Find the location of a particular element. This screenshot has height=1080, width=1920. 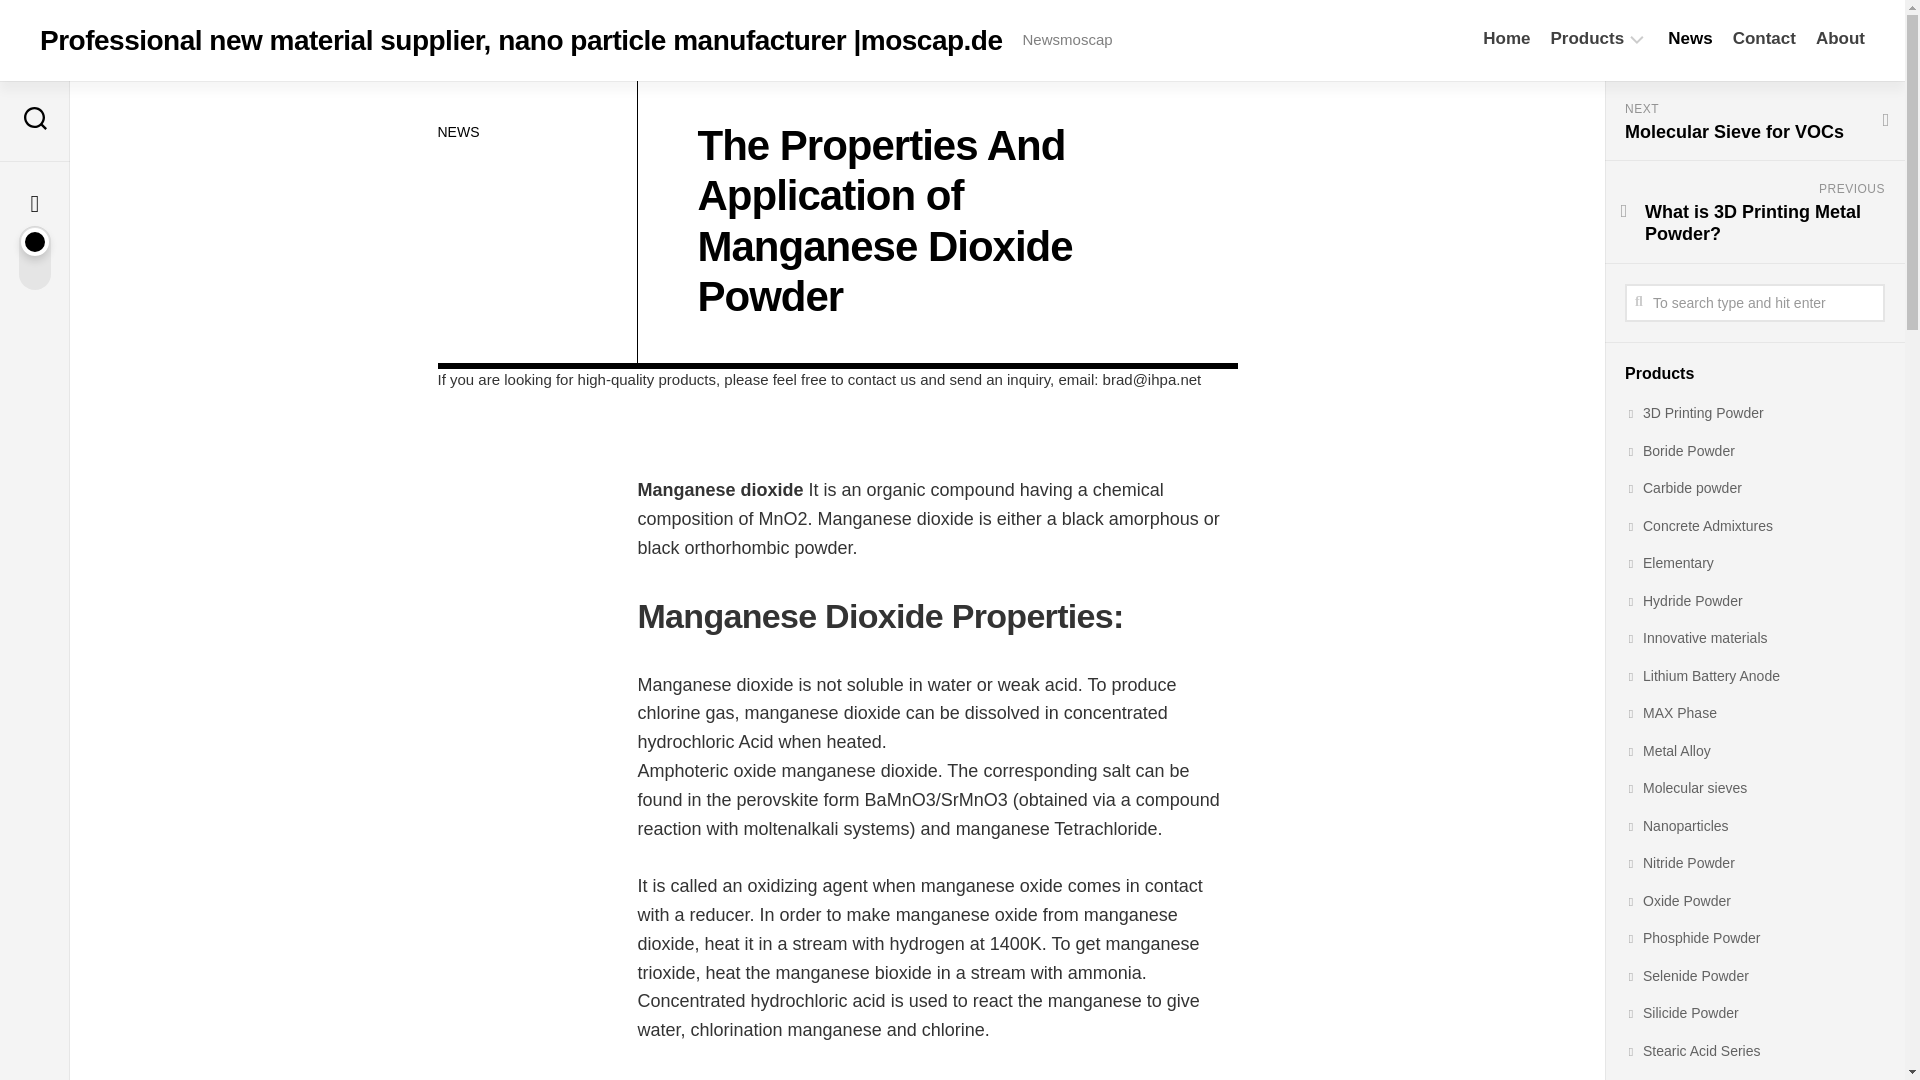

Home is located at coordinates (1506, 38).